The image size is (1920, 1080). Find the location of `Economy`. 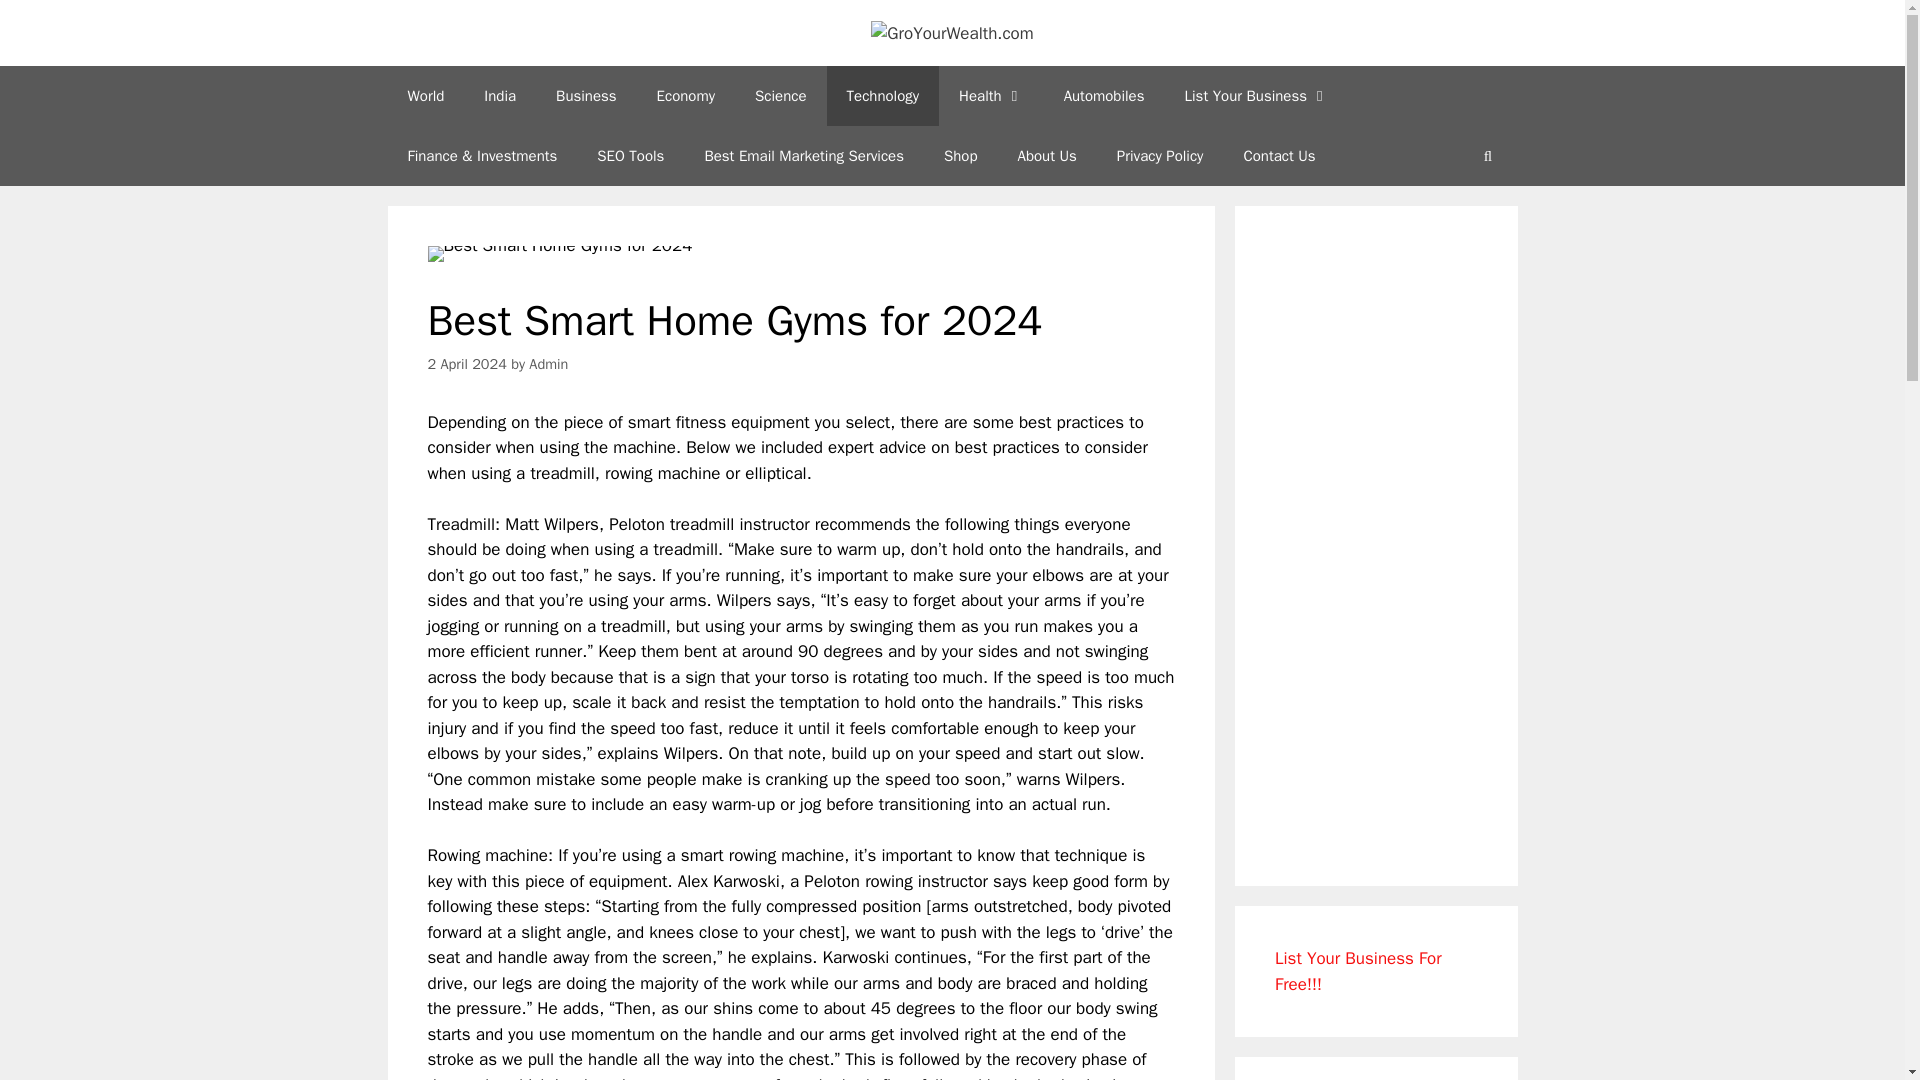

Economy is located at coordinates (686, 96).